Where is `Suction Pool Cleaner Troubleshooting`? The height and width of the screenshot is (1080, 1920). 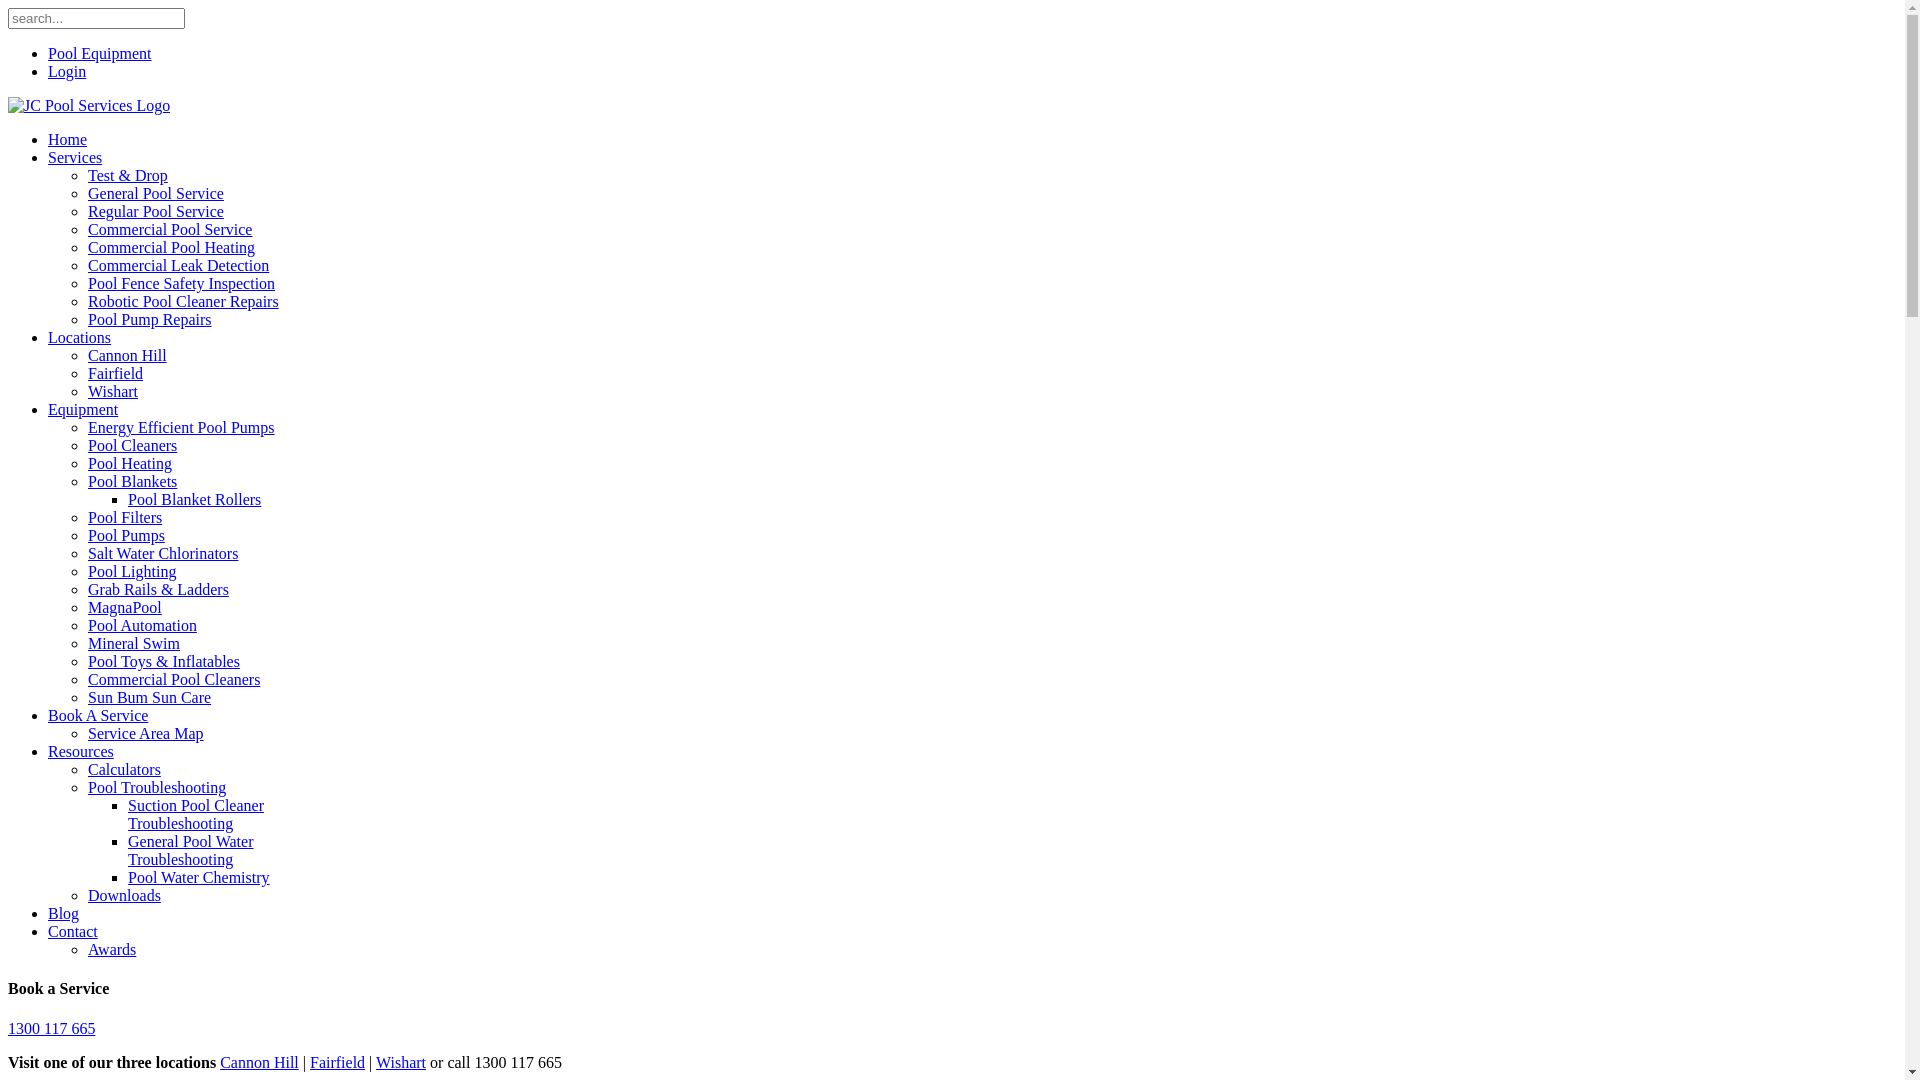
Suction Pool Cleaner Troubleshooting is located at coordinates (196, 814).